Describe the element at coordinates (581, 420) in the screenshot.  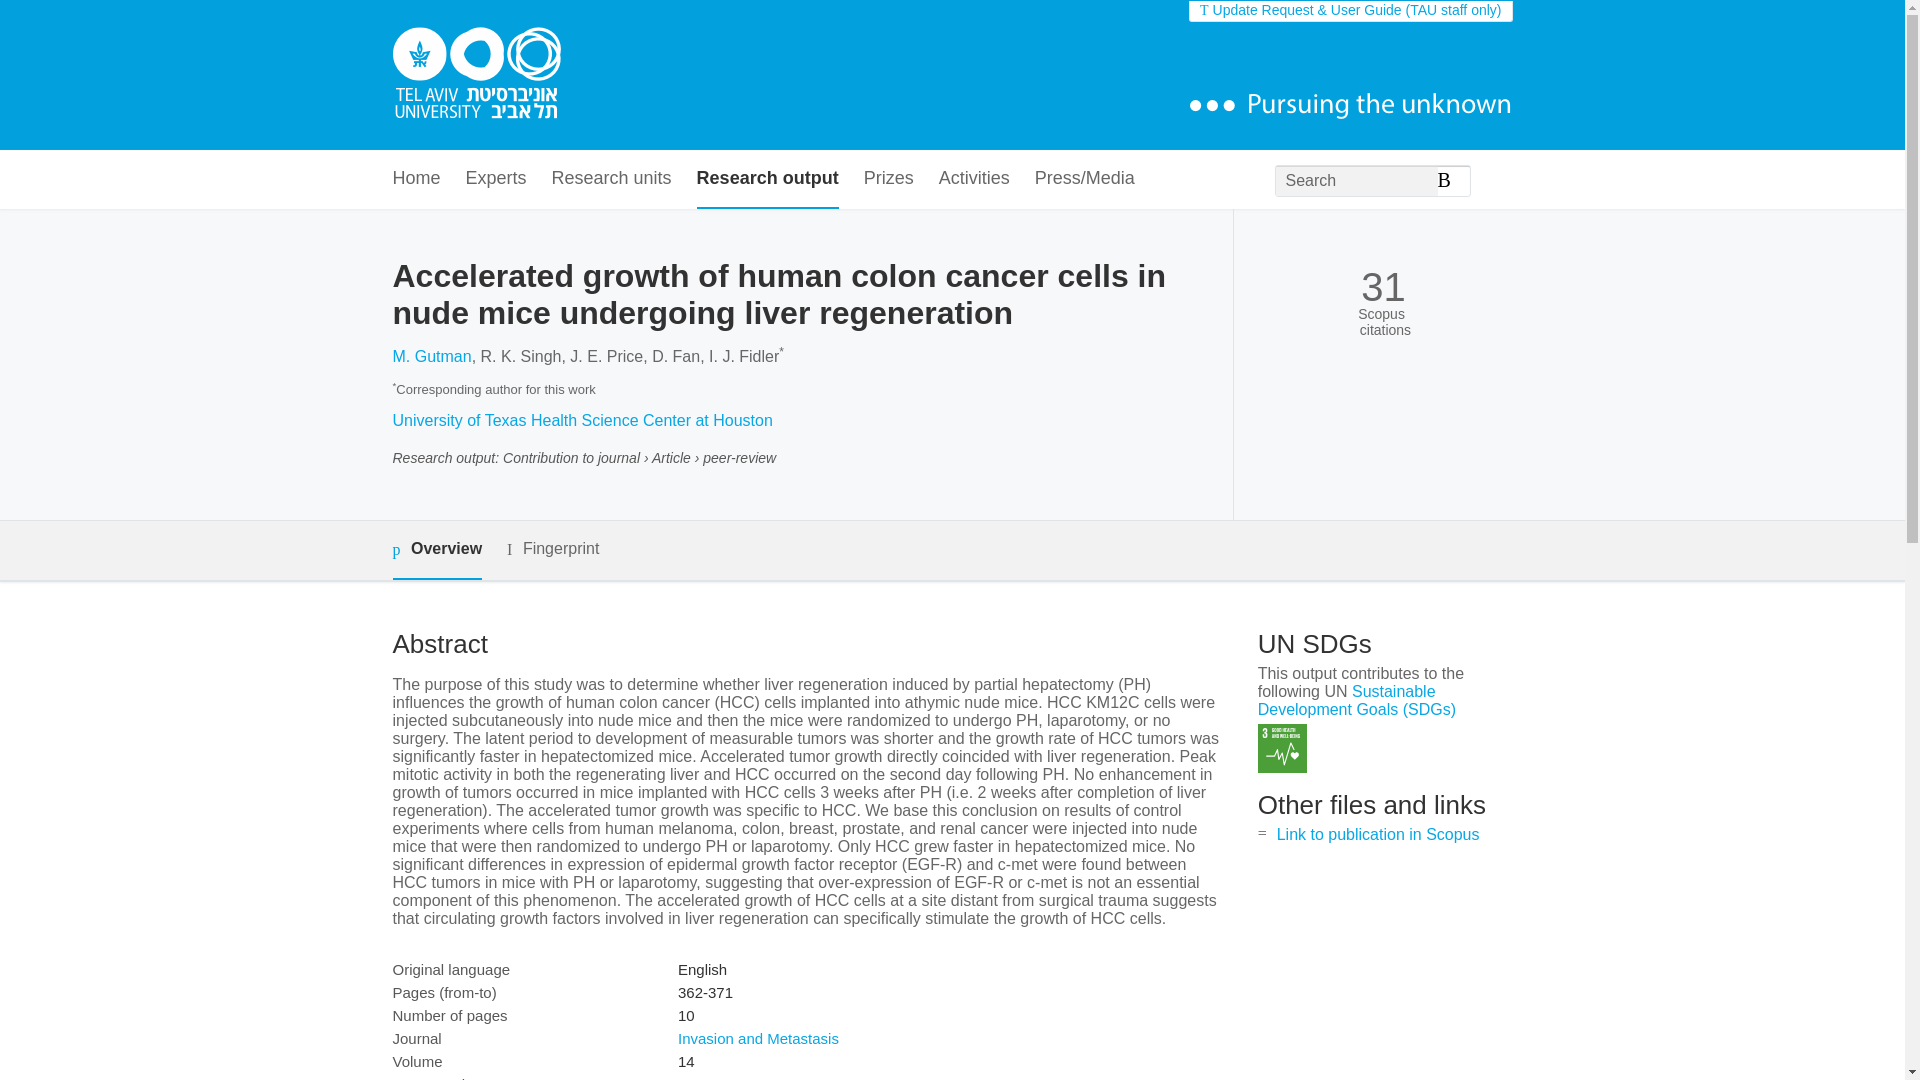
I see `University of Texas Health Science Center at Houston` at that location.